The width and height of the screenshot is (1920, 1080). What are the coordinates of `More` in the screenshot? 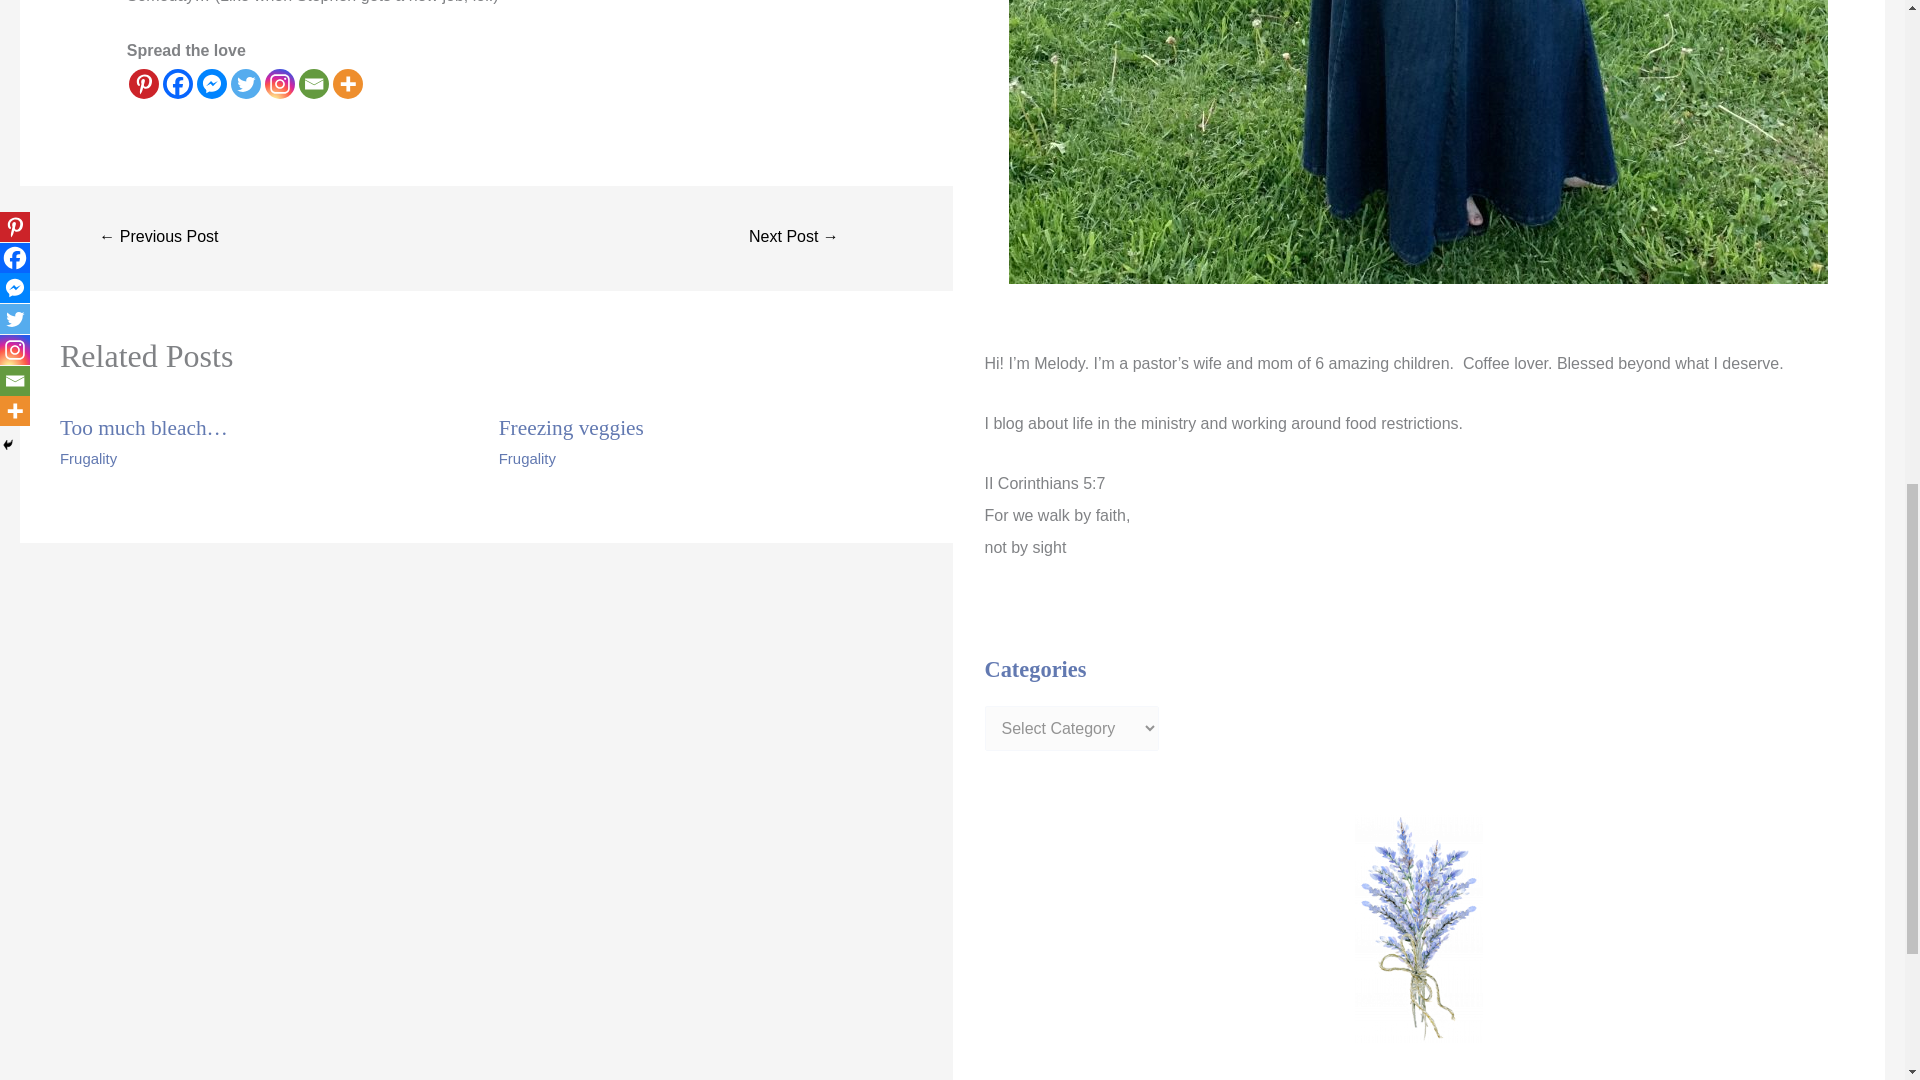 It's located at (347, 84).